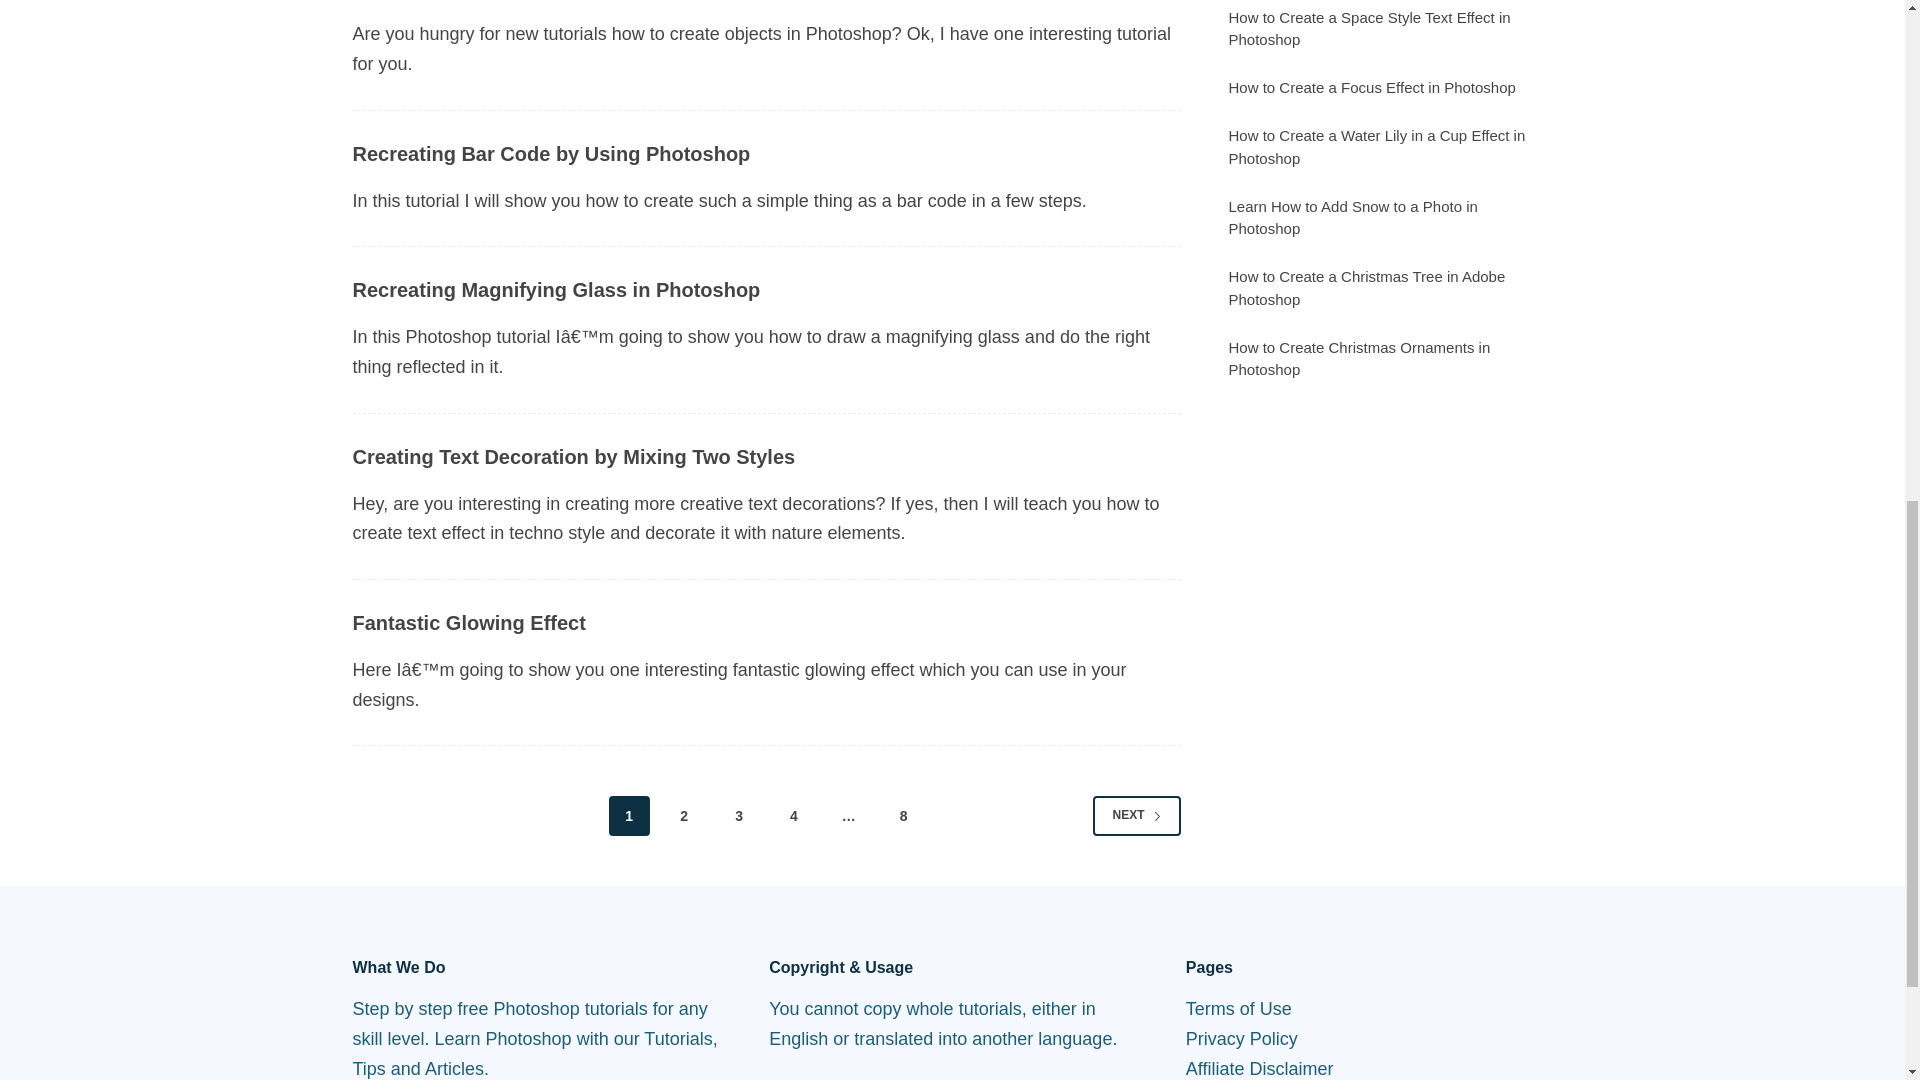 Image resolution: width=1920 pixels, height=1080 pixels. What do you see at coordinates (794, 815) in the screenshot?
I see `4` at bounding box center [794, 815].